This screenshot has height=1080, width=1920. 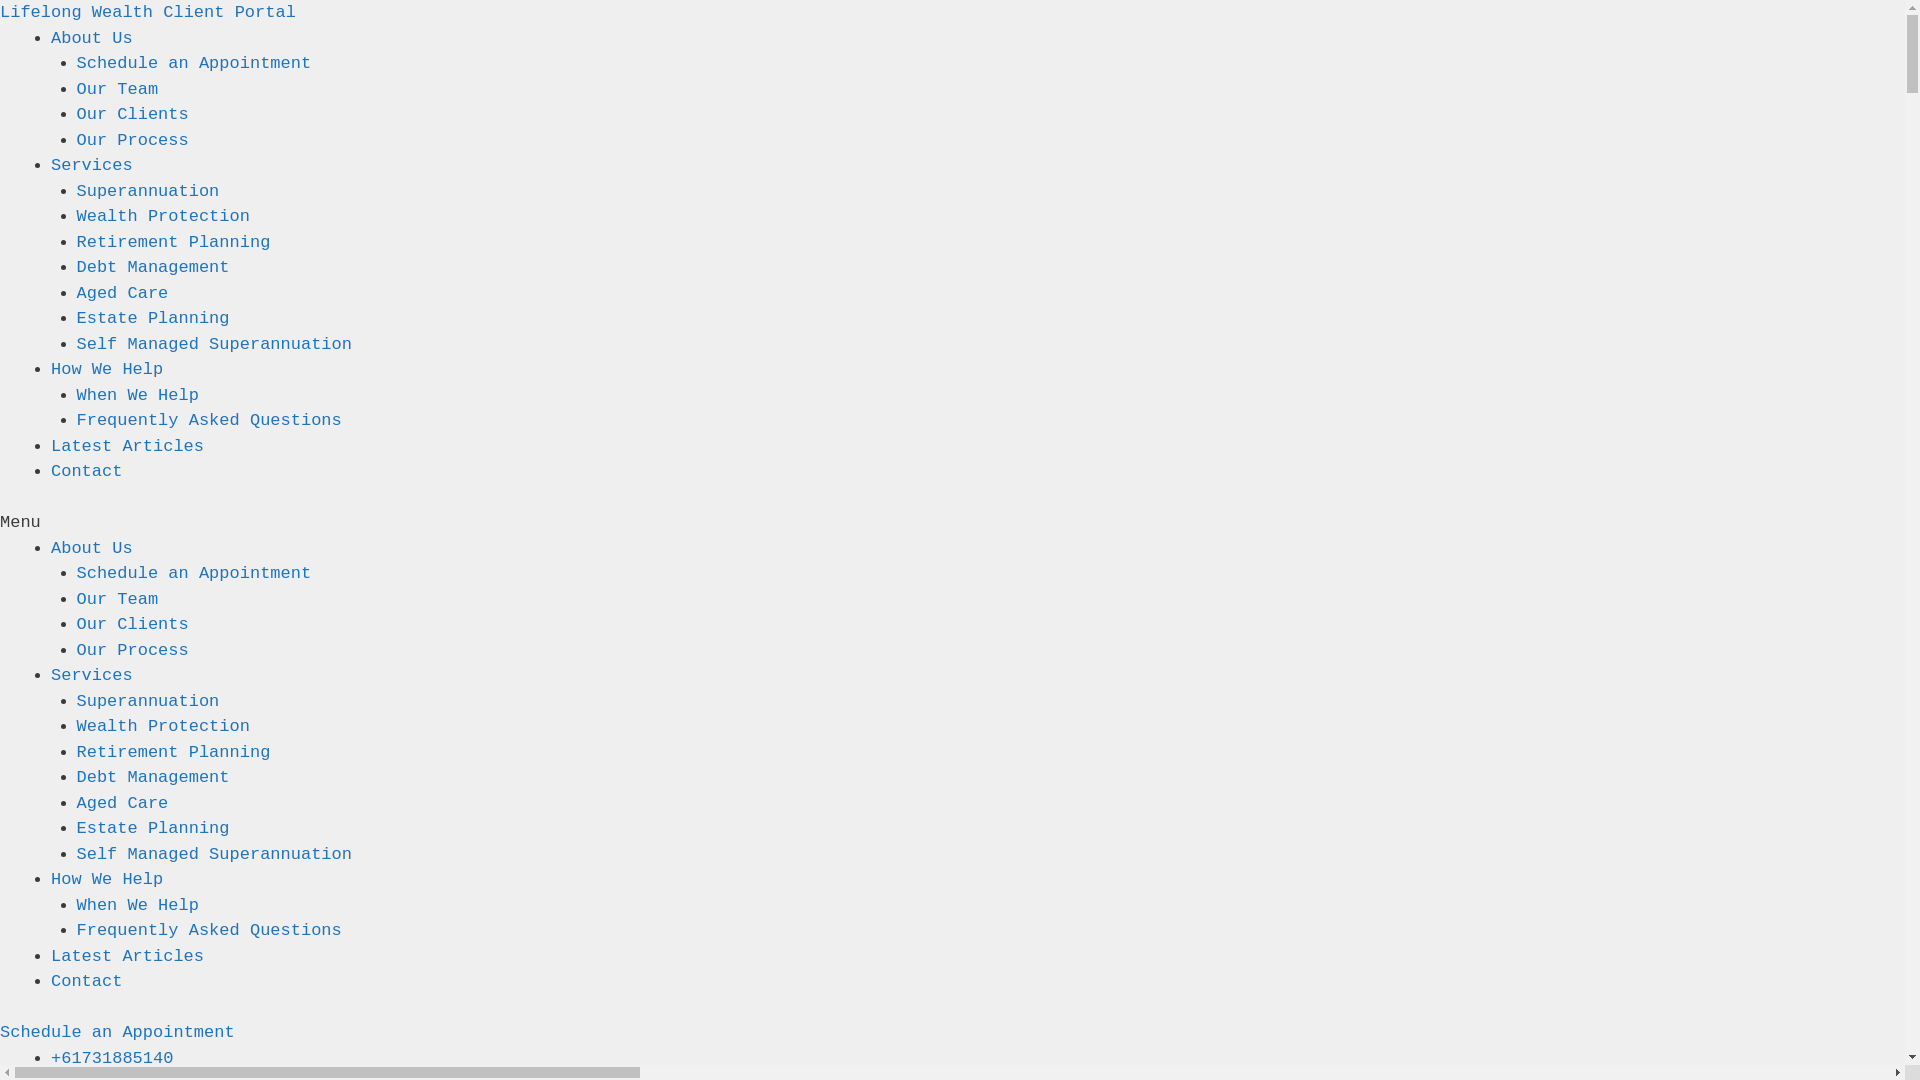 I want to click on Contact, so click(x=86, y=982).